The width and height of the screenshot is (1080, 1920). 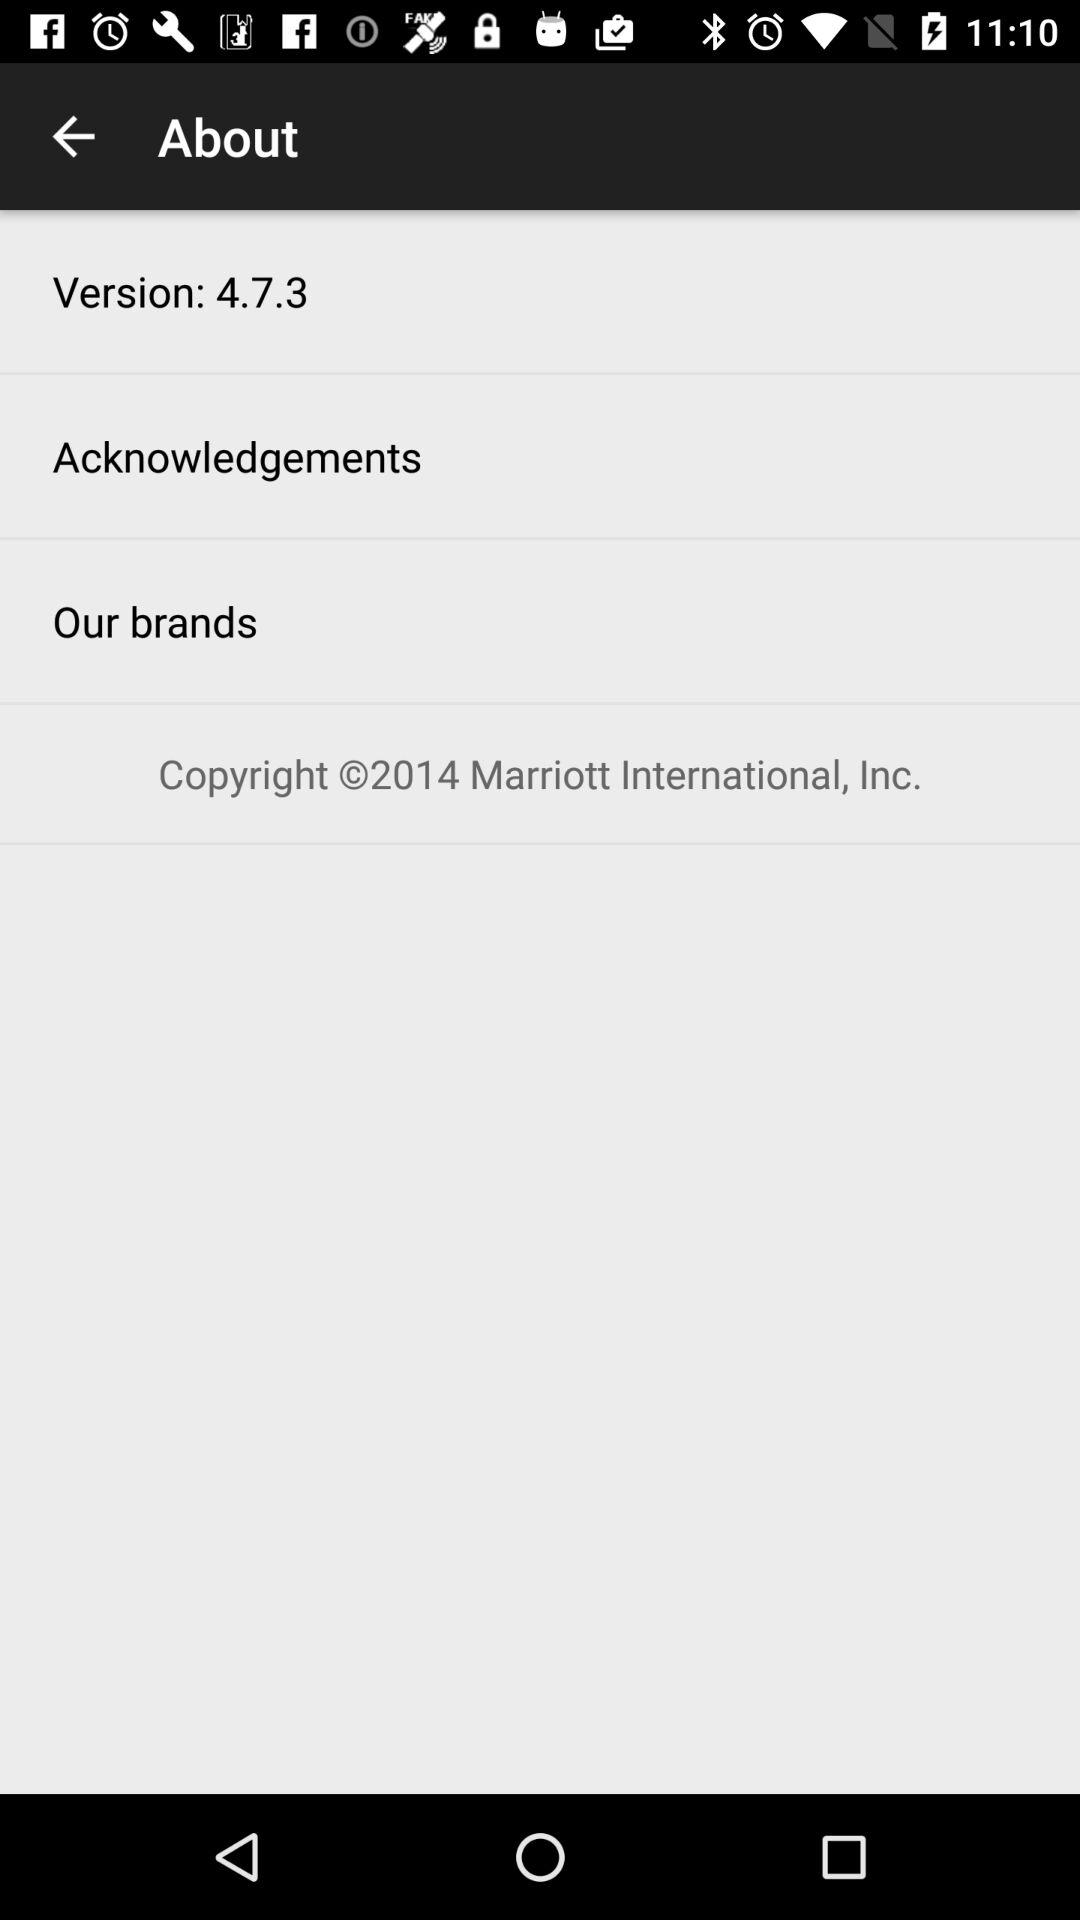 I want to click on select the icon to the left of the about item, so click(x=73, y=136).